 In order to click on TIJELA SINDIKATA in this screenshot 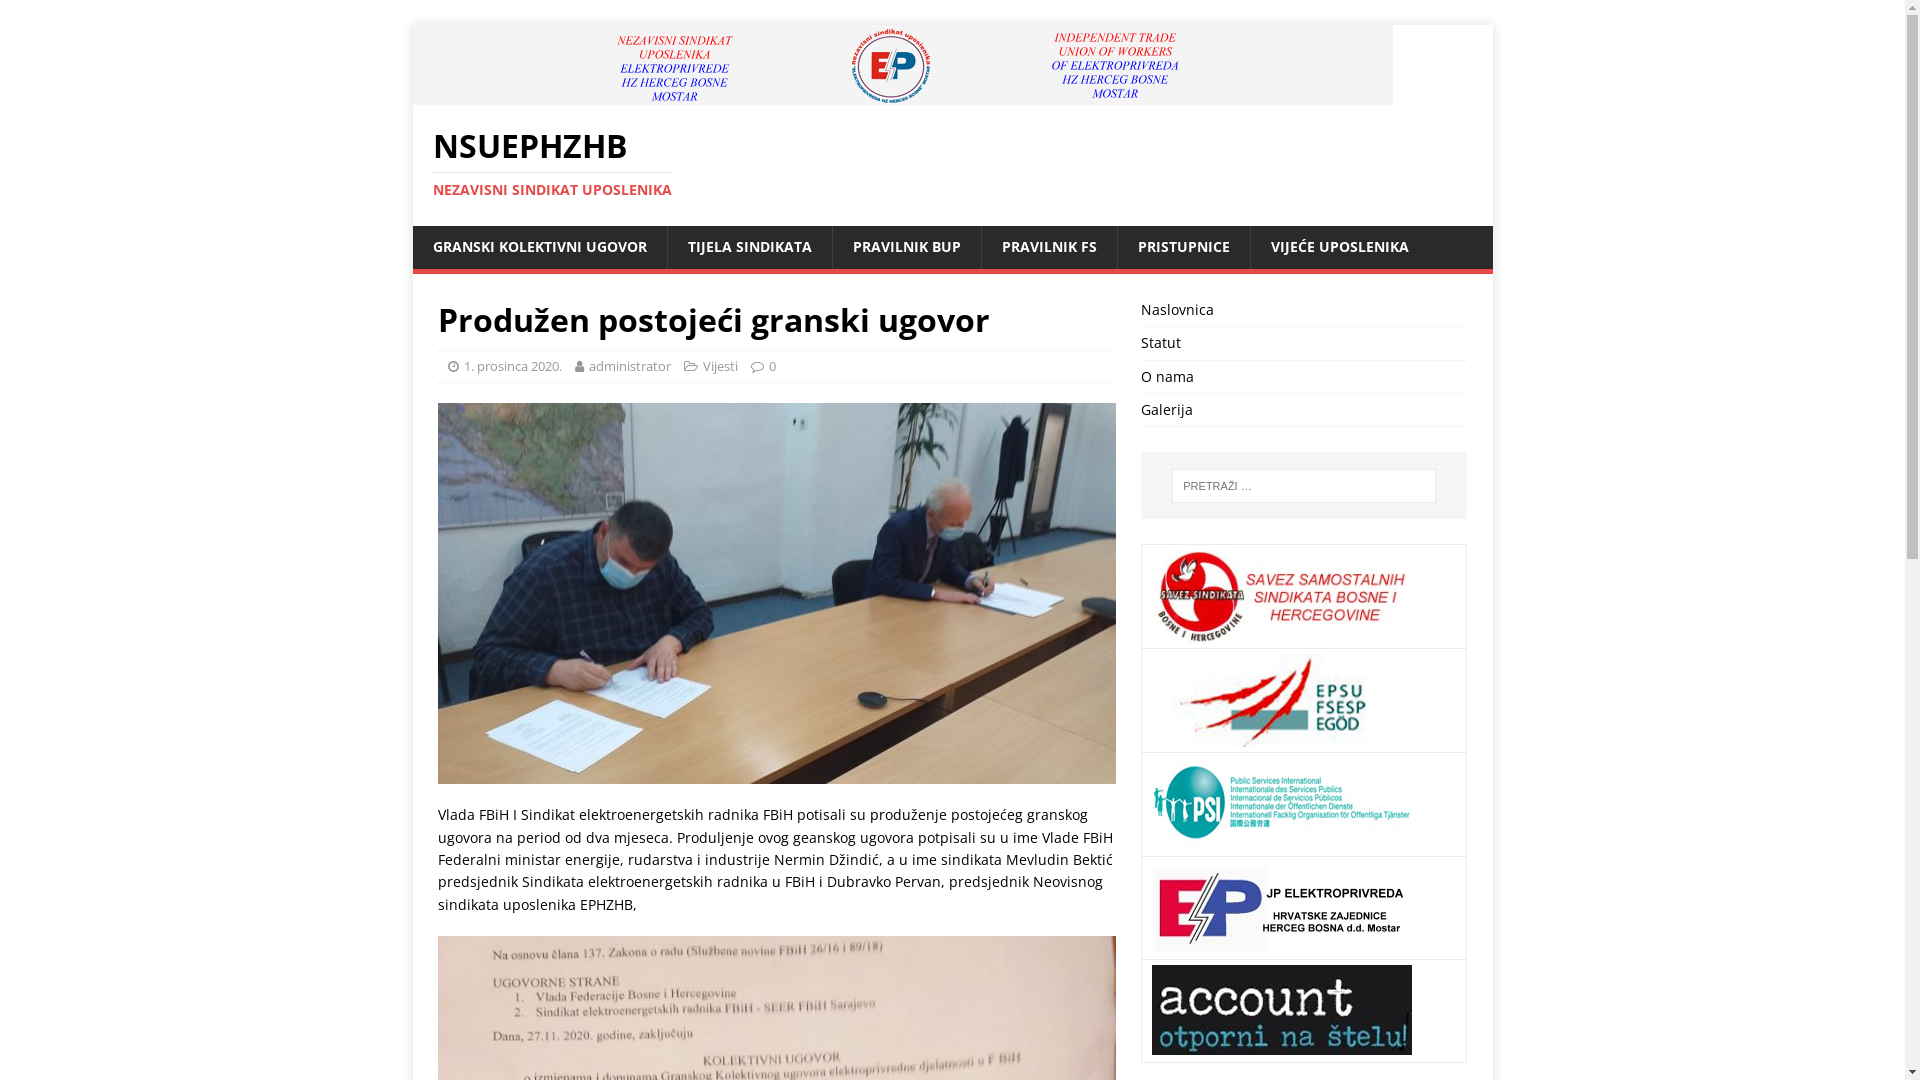, I will do `click(748, 247)`.